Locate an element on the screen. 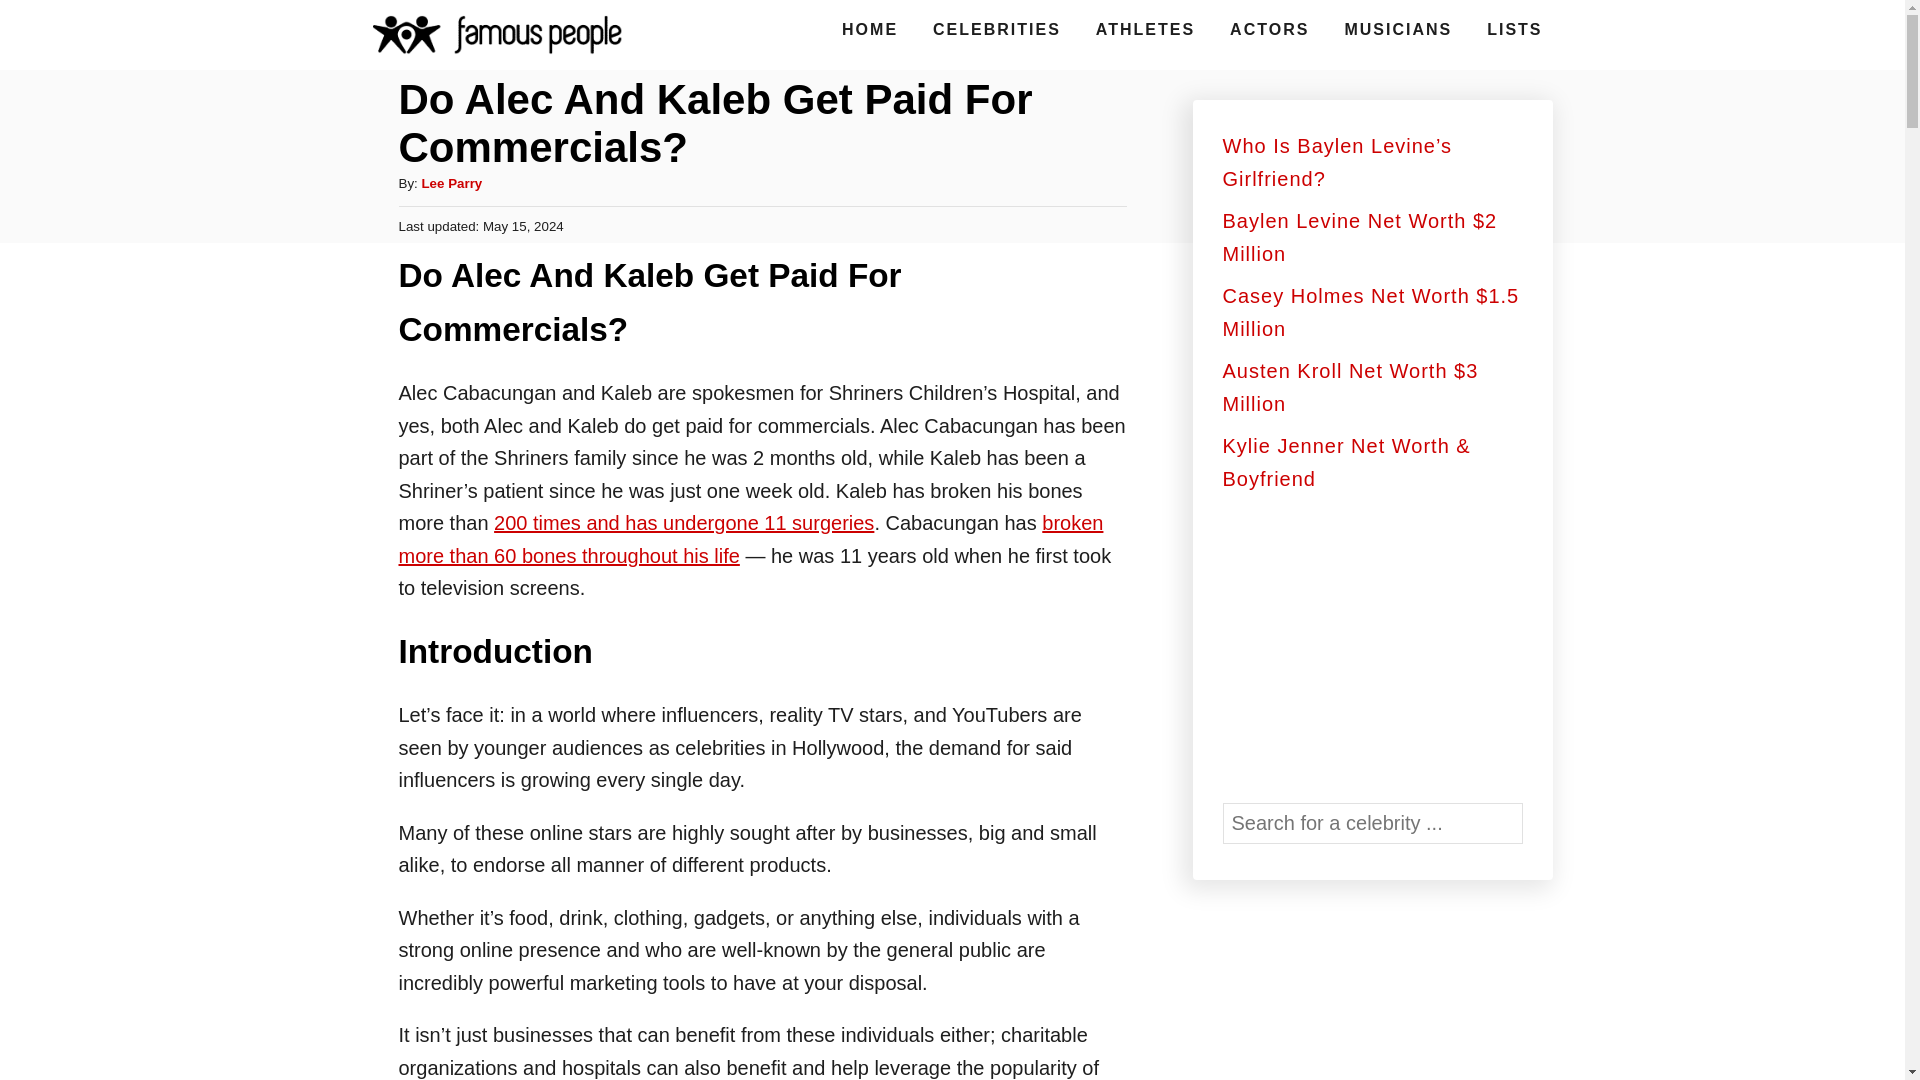  LISTS is located at coordinates (1514, 29).